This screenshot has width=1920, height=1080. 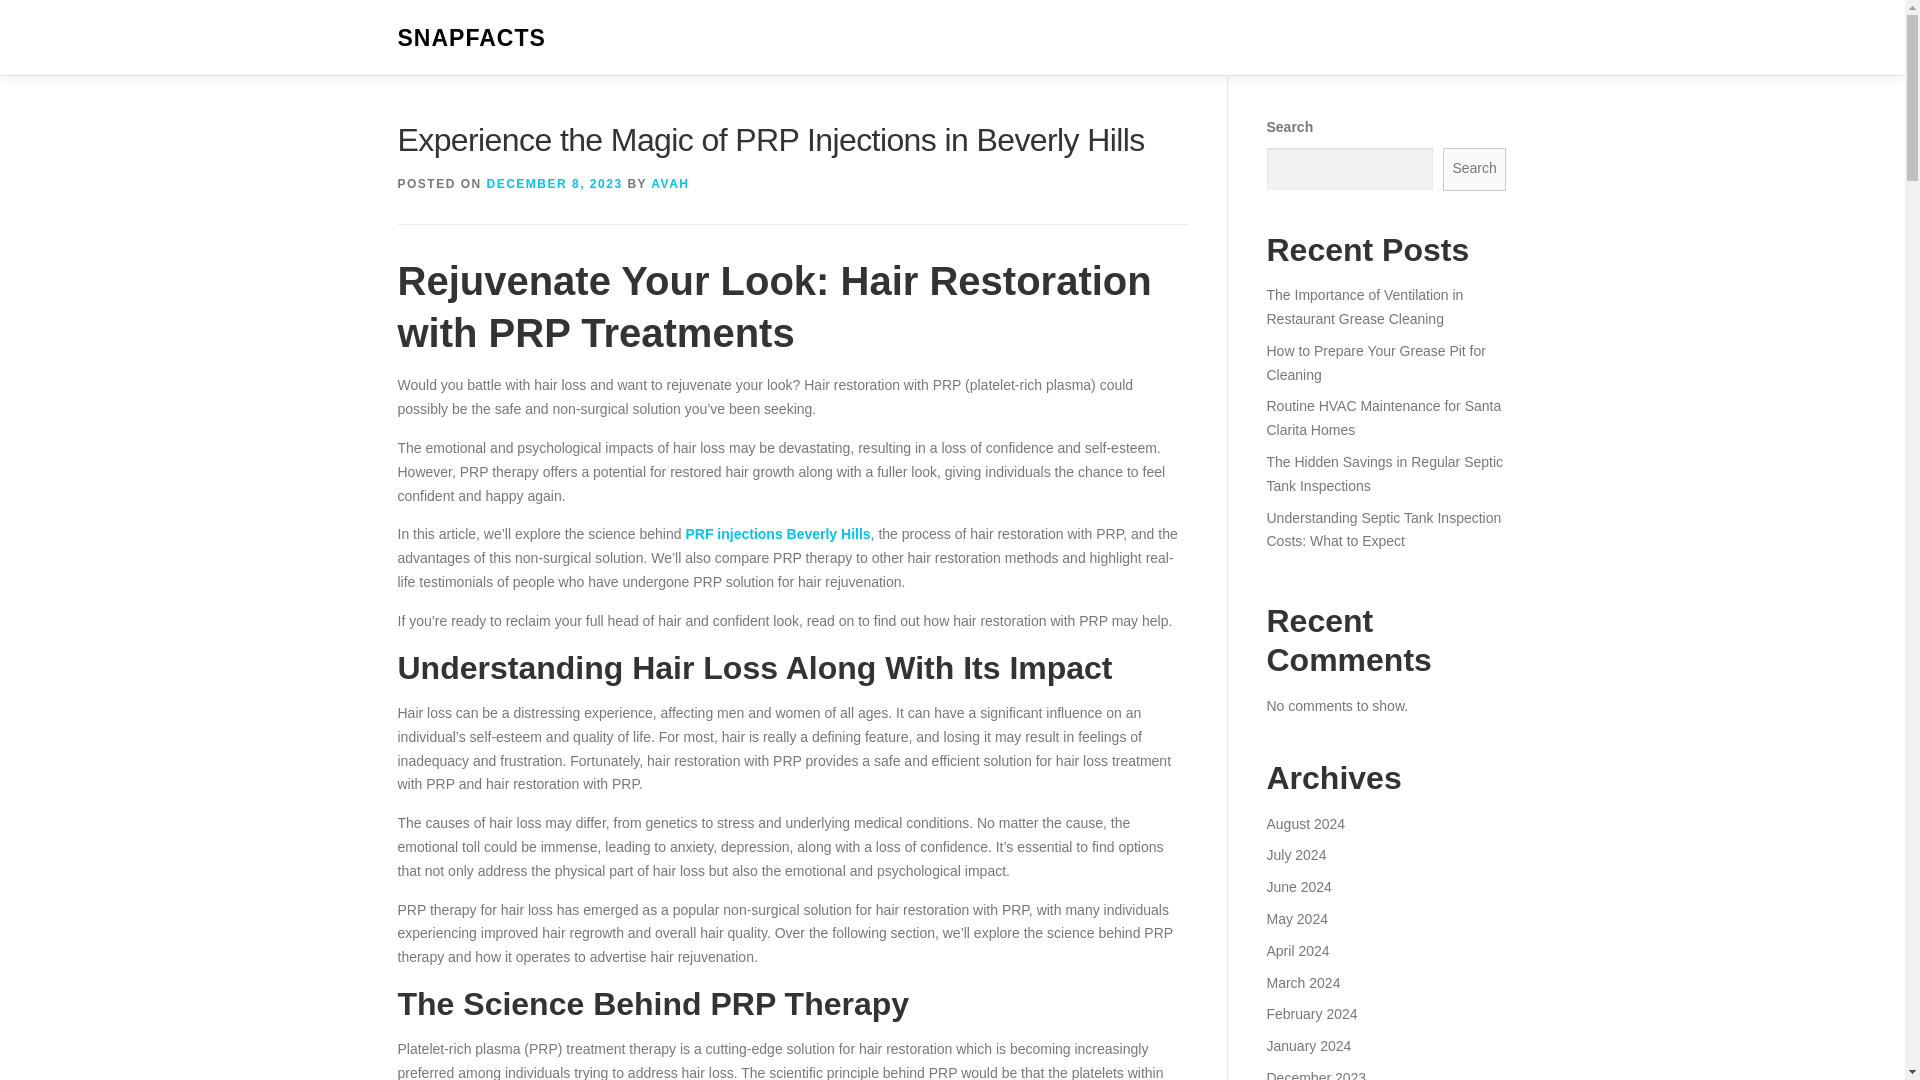 I want to click on July 2024, so click(x=1296, y=854).